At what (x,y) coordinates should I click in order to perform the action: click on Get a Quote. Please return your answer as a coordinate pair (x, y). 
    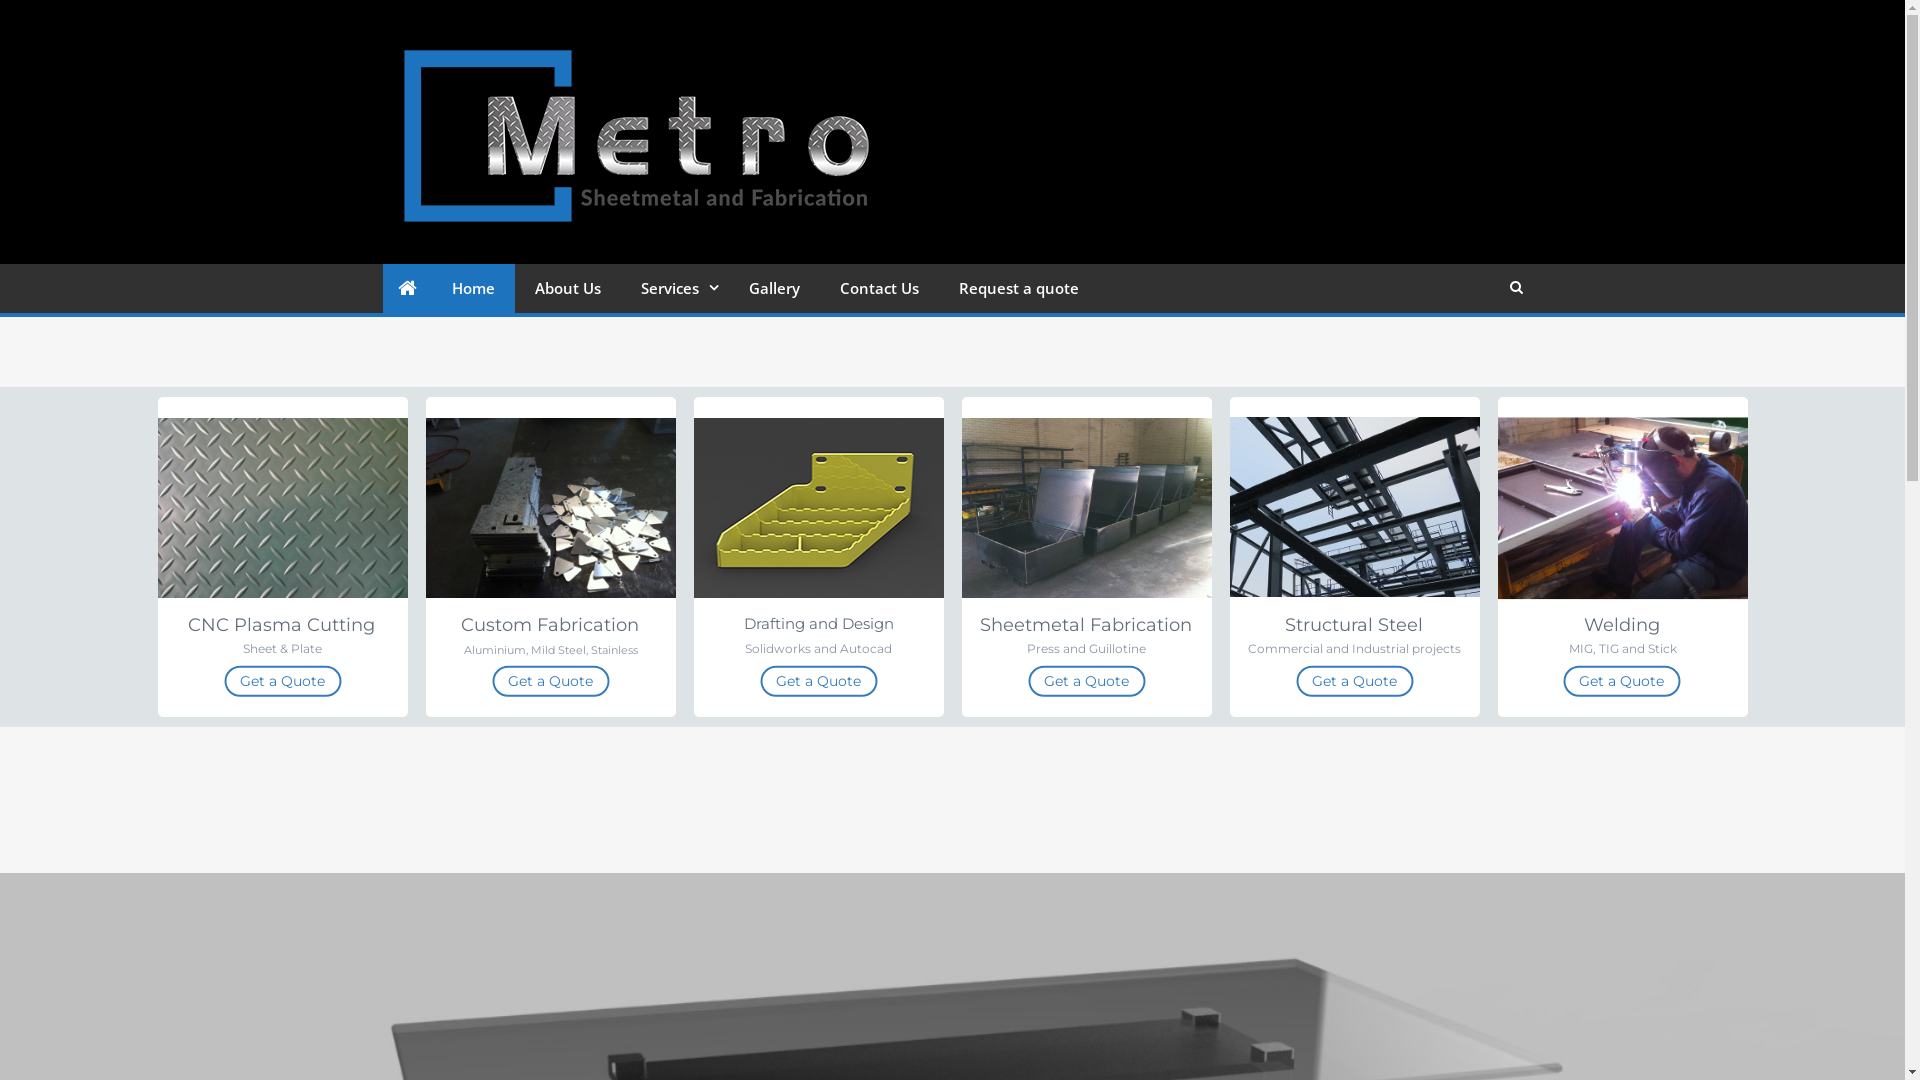
    Looking at the image, I should click on (1354, 682).